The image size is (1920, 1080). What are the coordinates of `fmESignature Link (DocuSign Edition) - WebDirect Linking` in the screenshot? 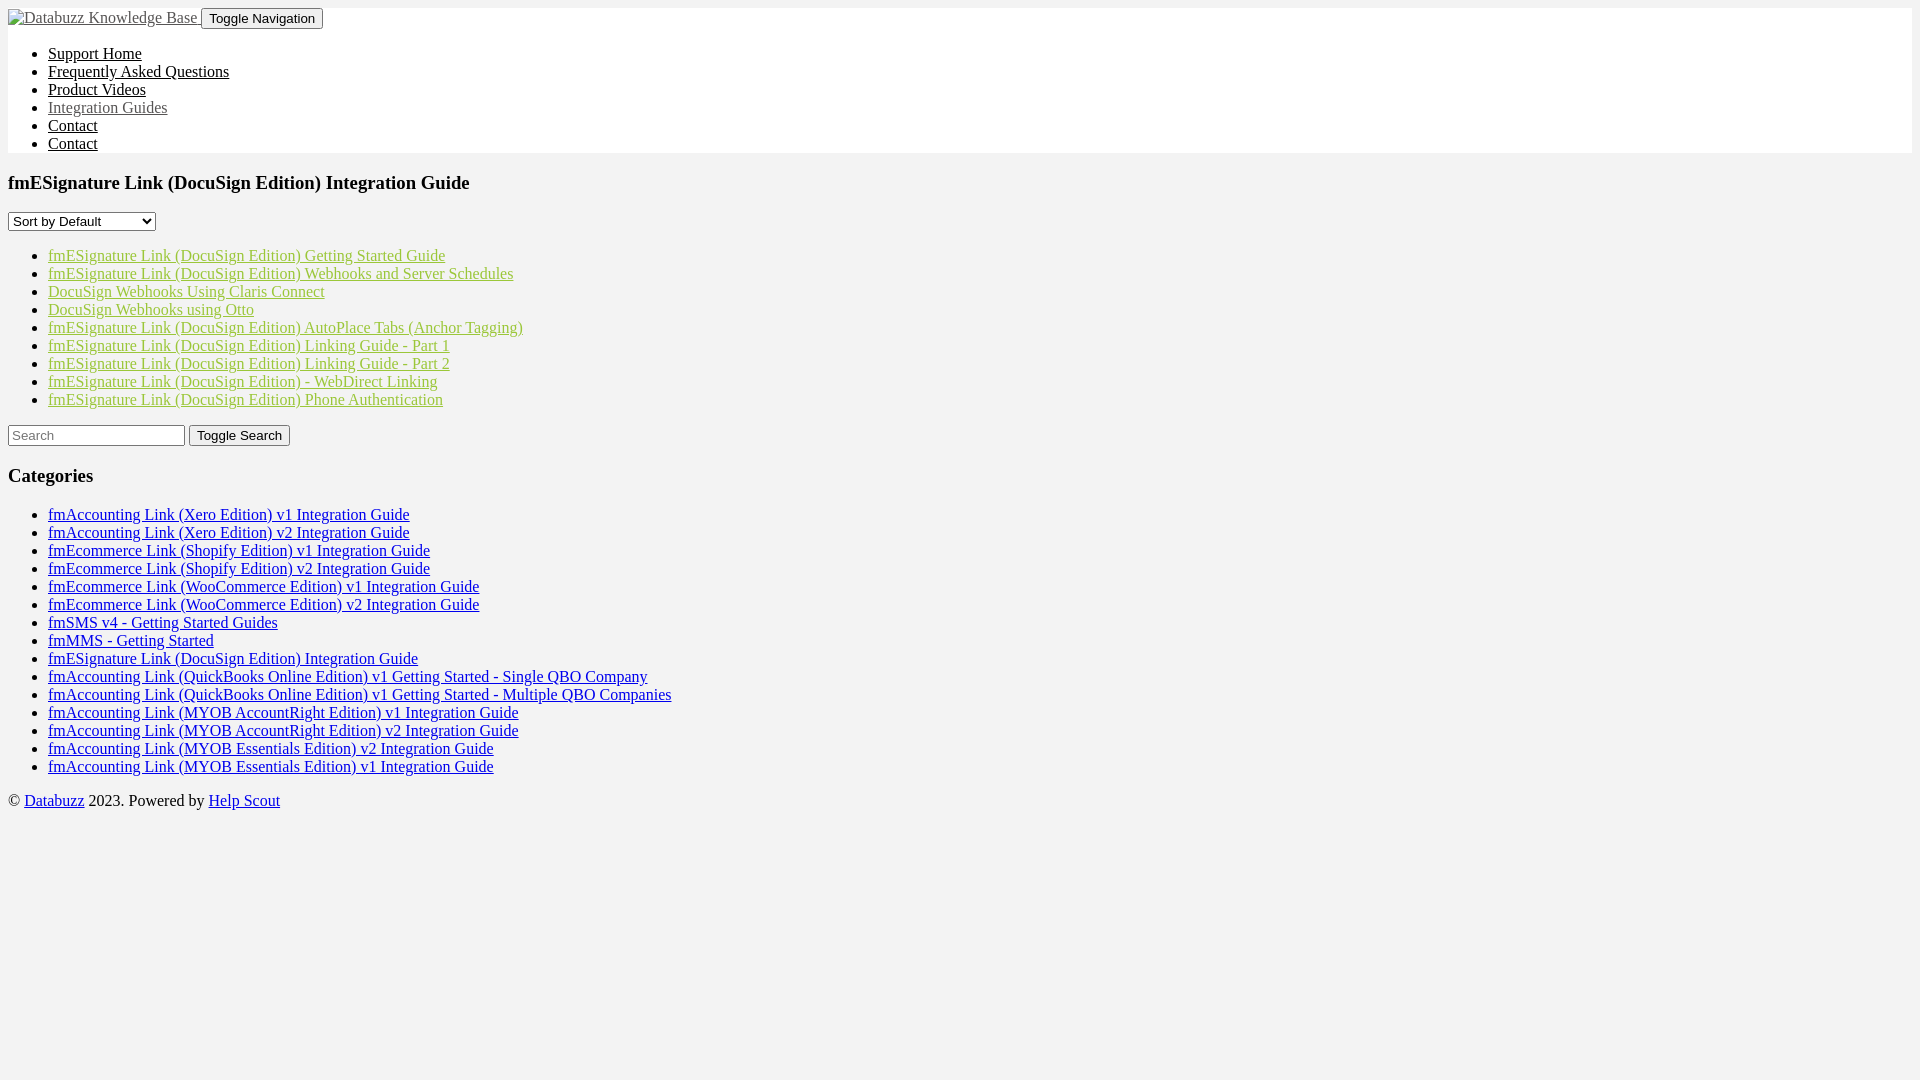 It's located at (242, 382).